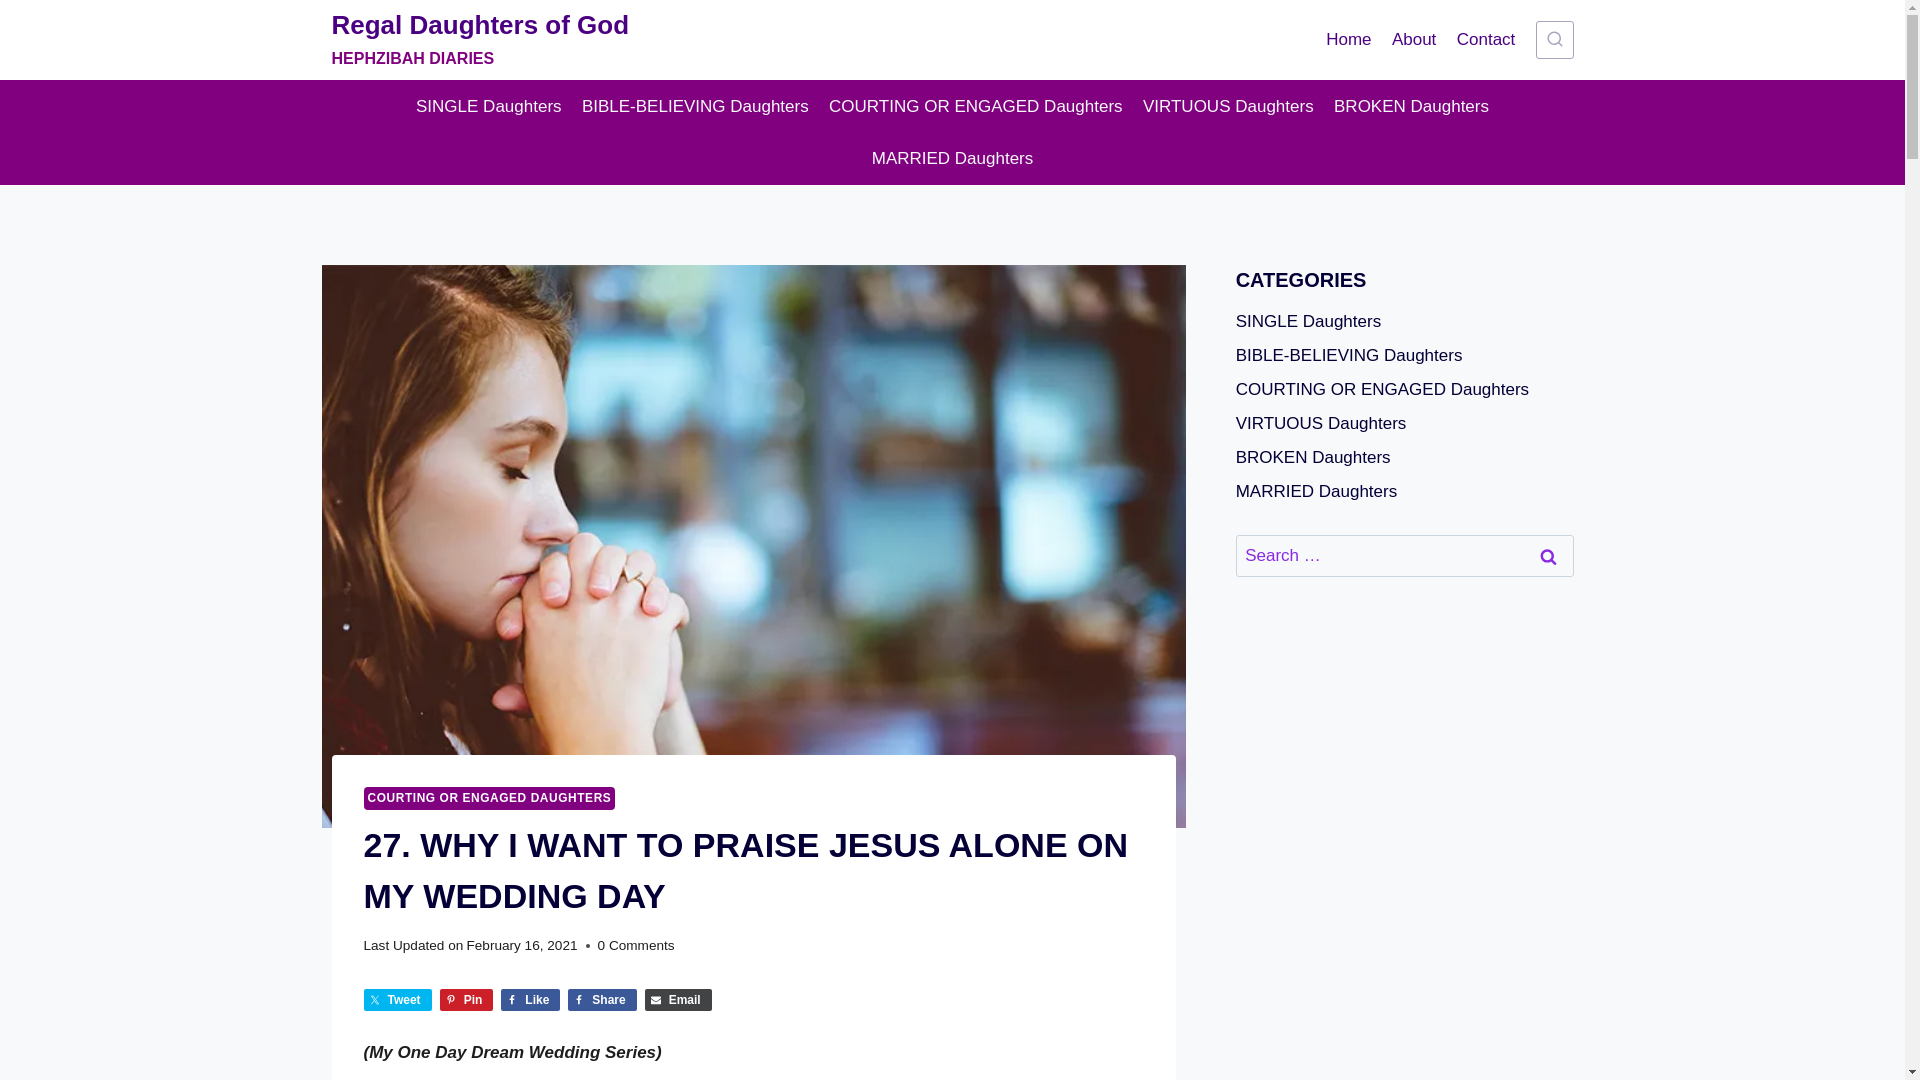  I want to click on Share on Facebook, so click(602, 1000).